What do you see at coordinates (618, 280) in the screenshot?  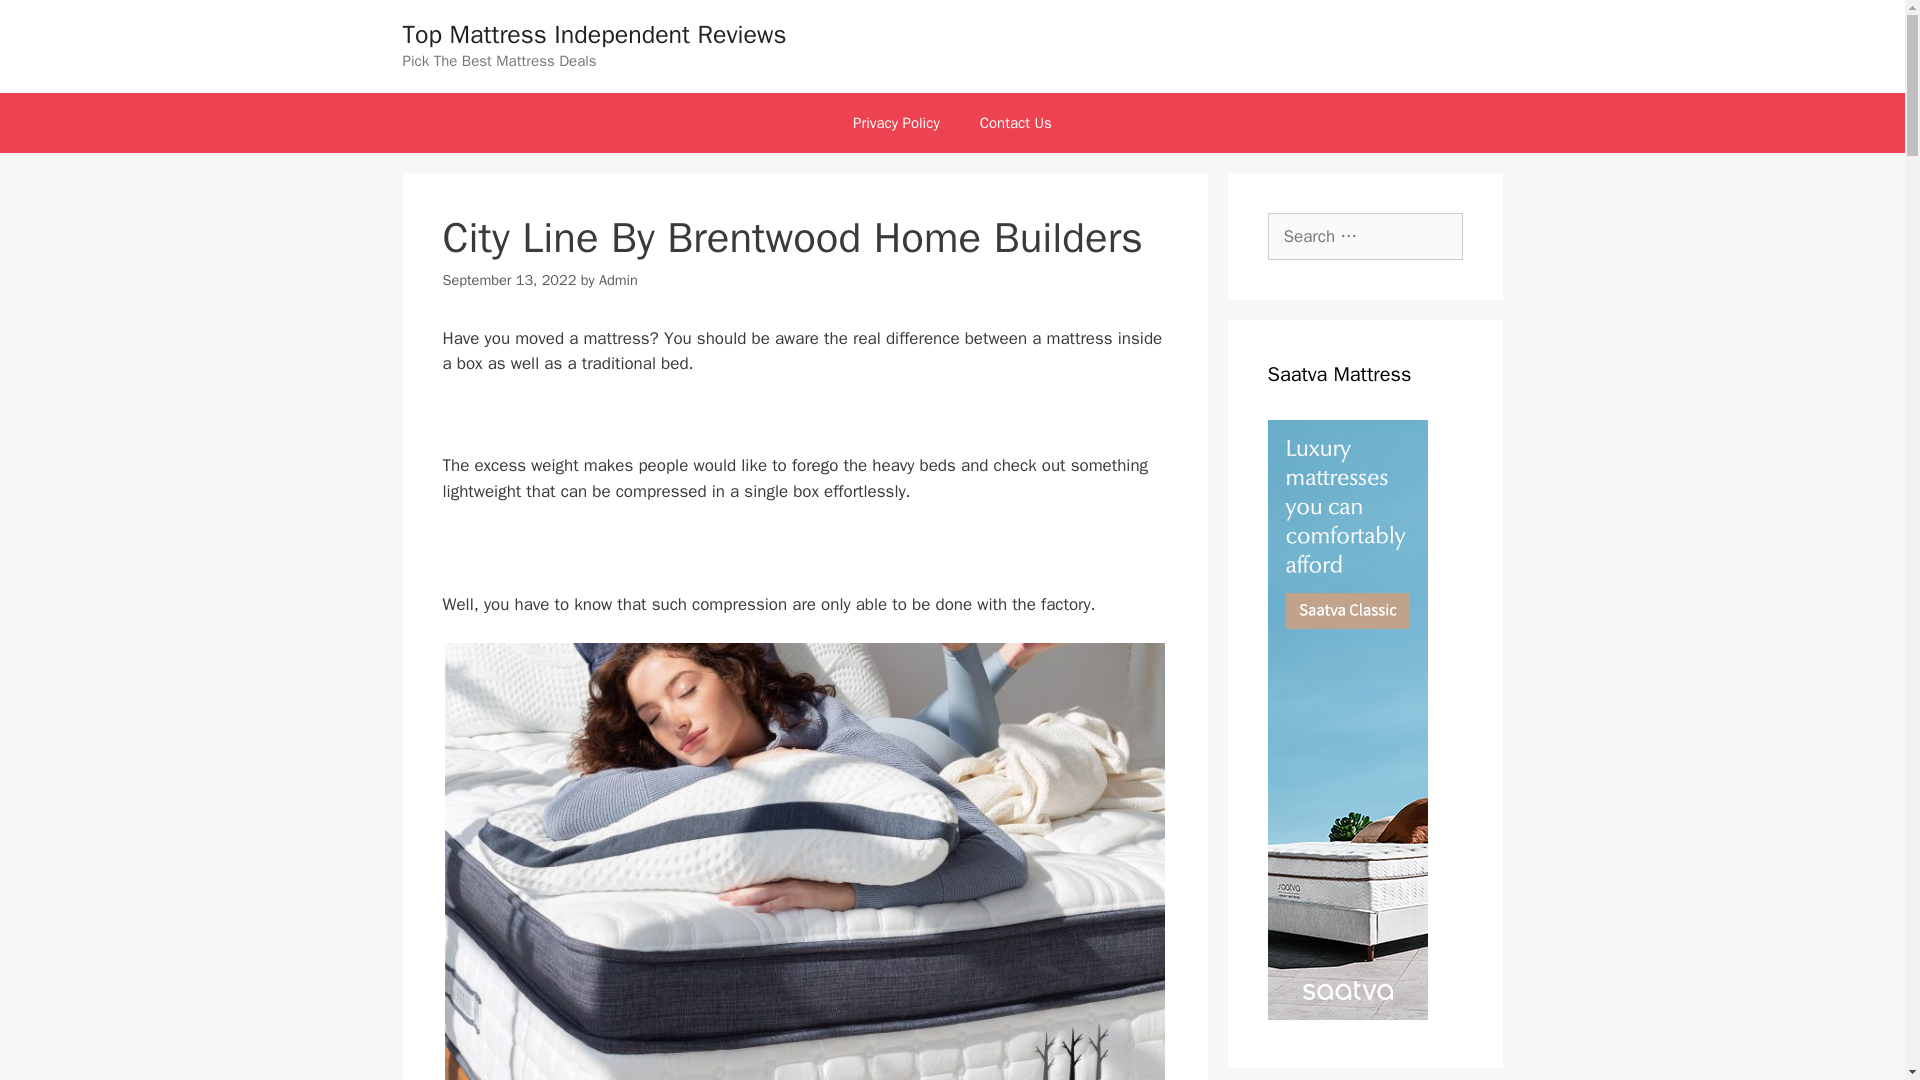 I see `View all posts by Admin` at bounding box center [618, 280].